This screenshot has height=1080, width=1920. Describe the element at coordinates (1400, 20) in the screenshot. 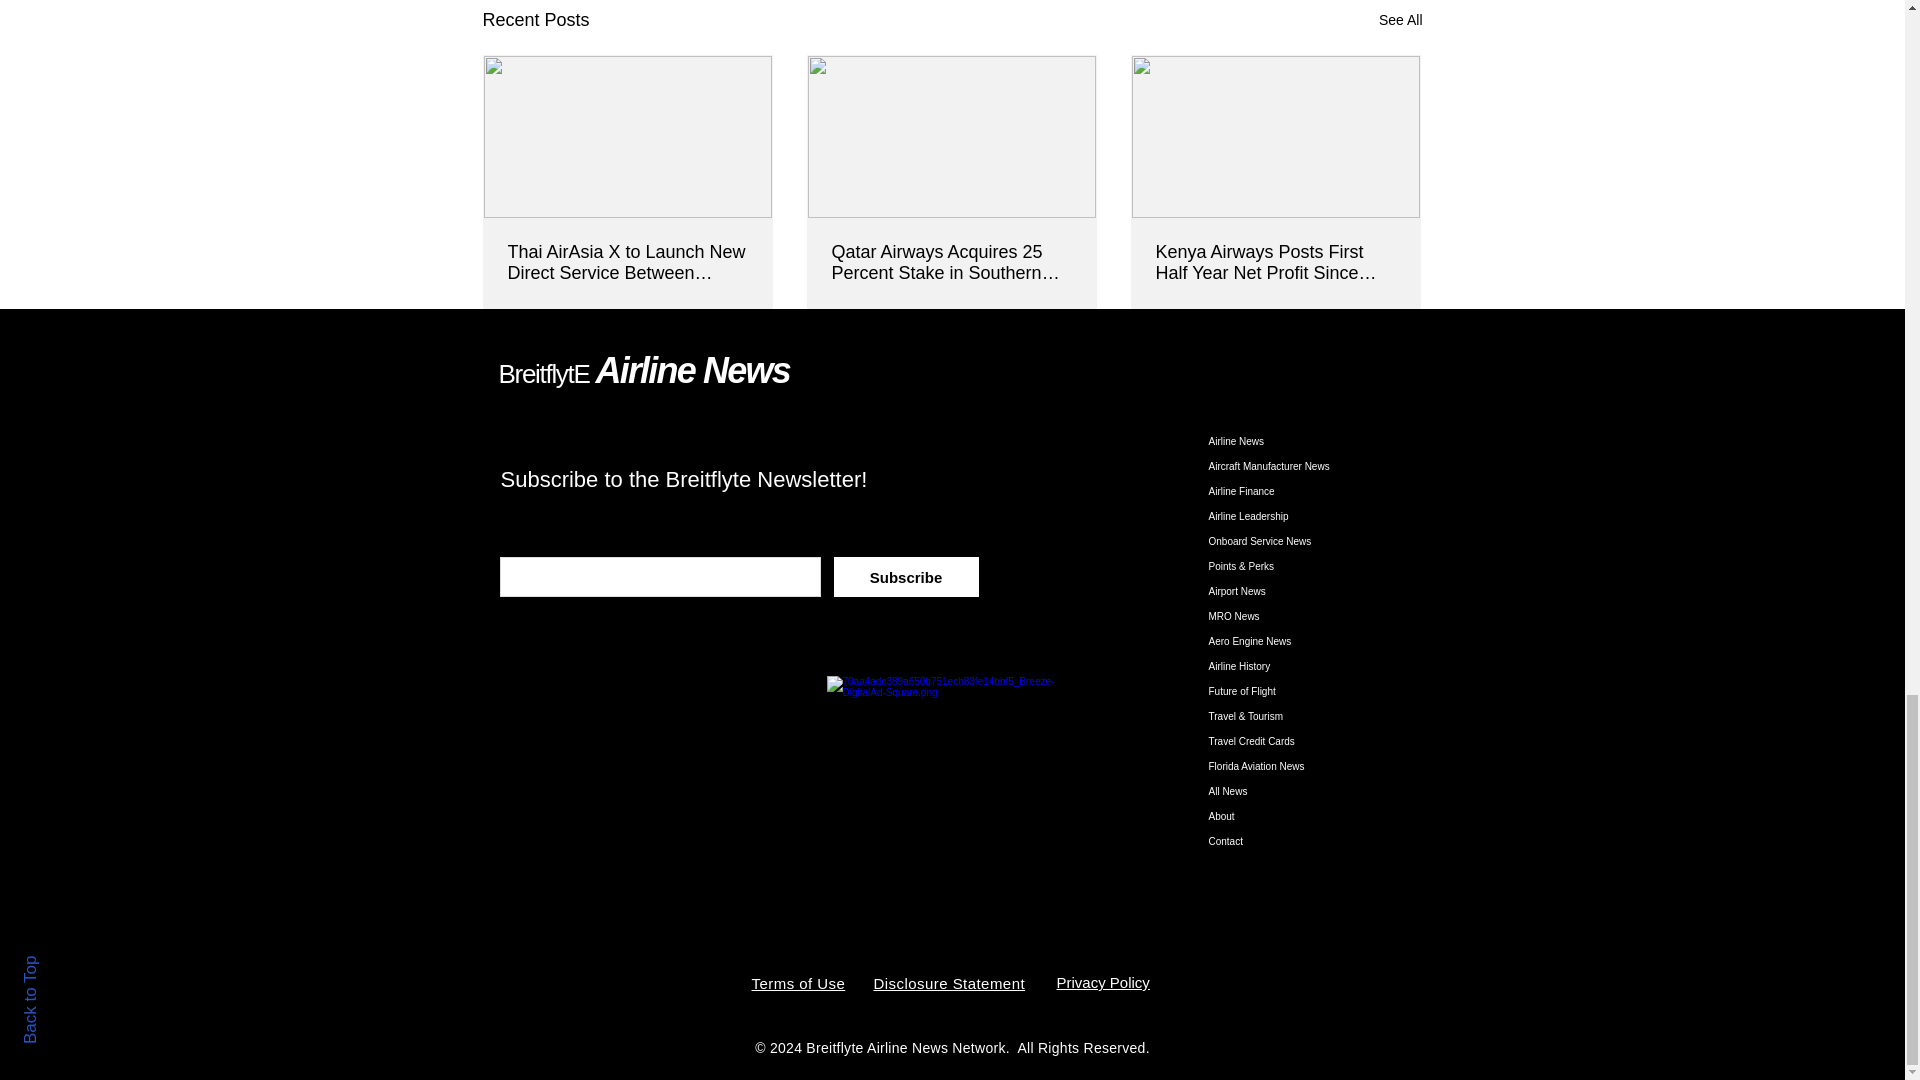

I see `See All` at that location.